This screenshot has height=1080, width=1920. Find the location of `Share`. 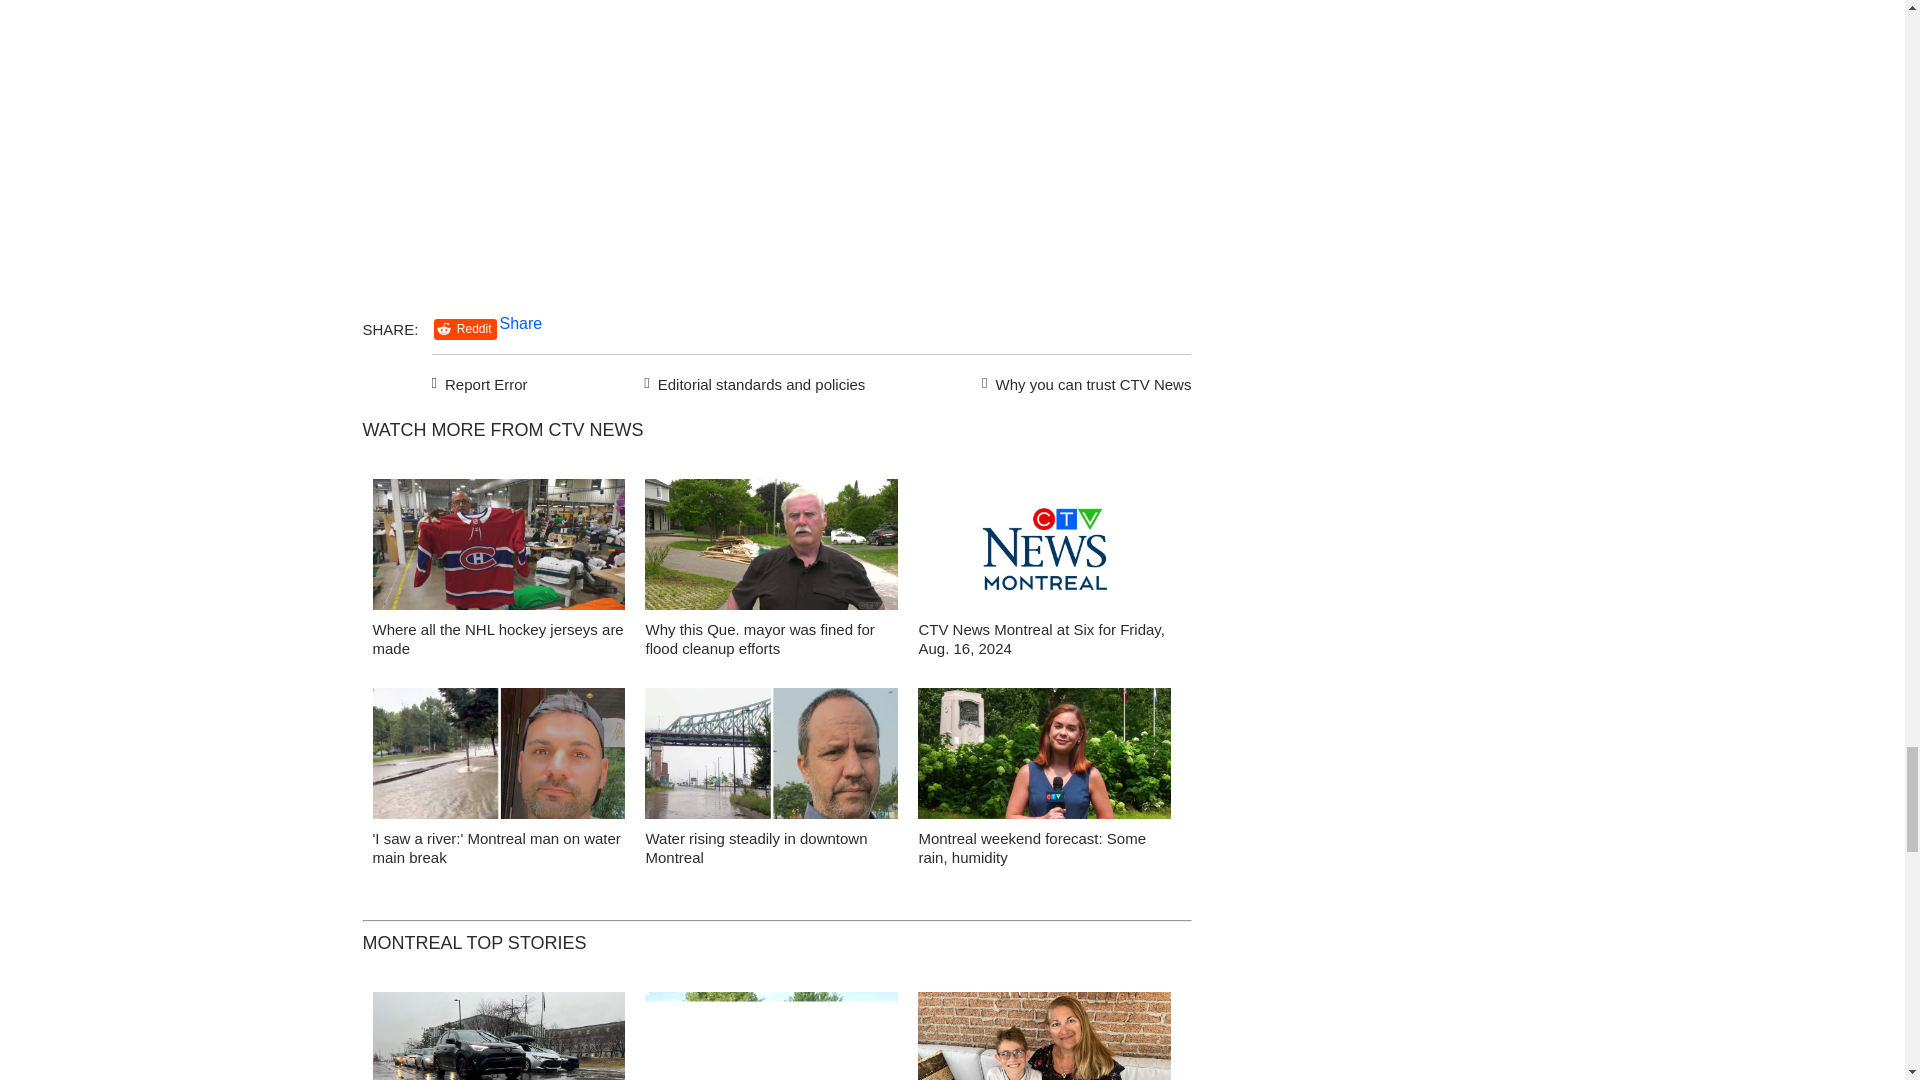

Share is located at coordinates (521, 323).